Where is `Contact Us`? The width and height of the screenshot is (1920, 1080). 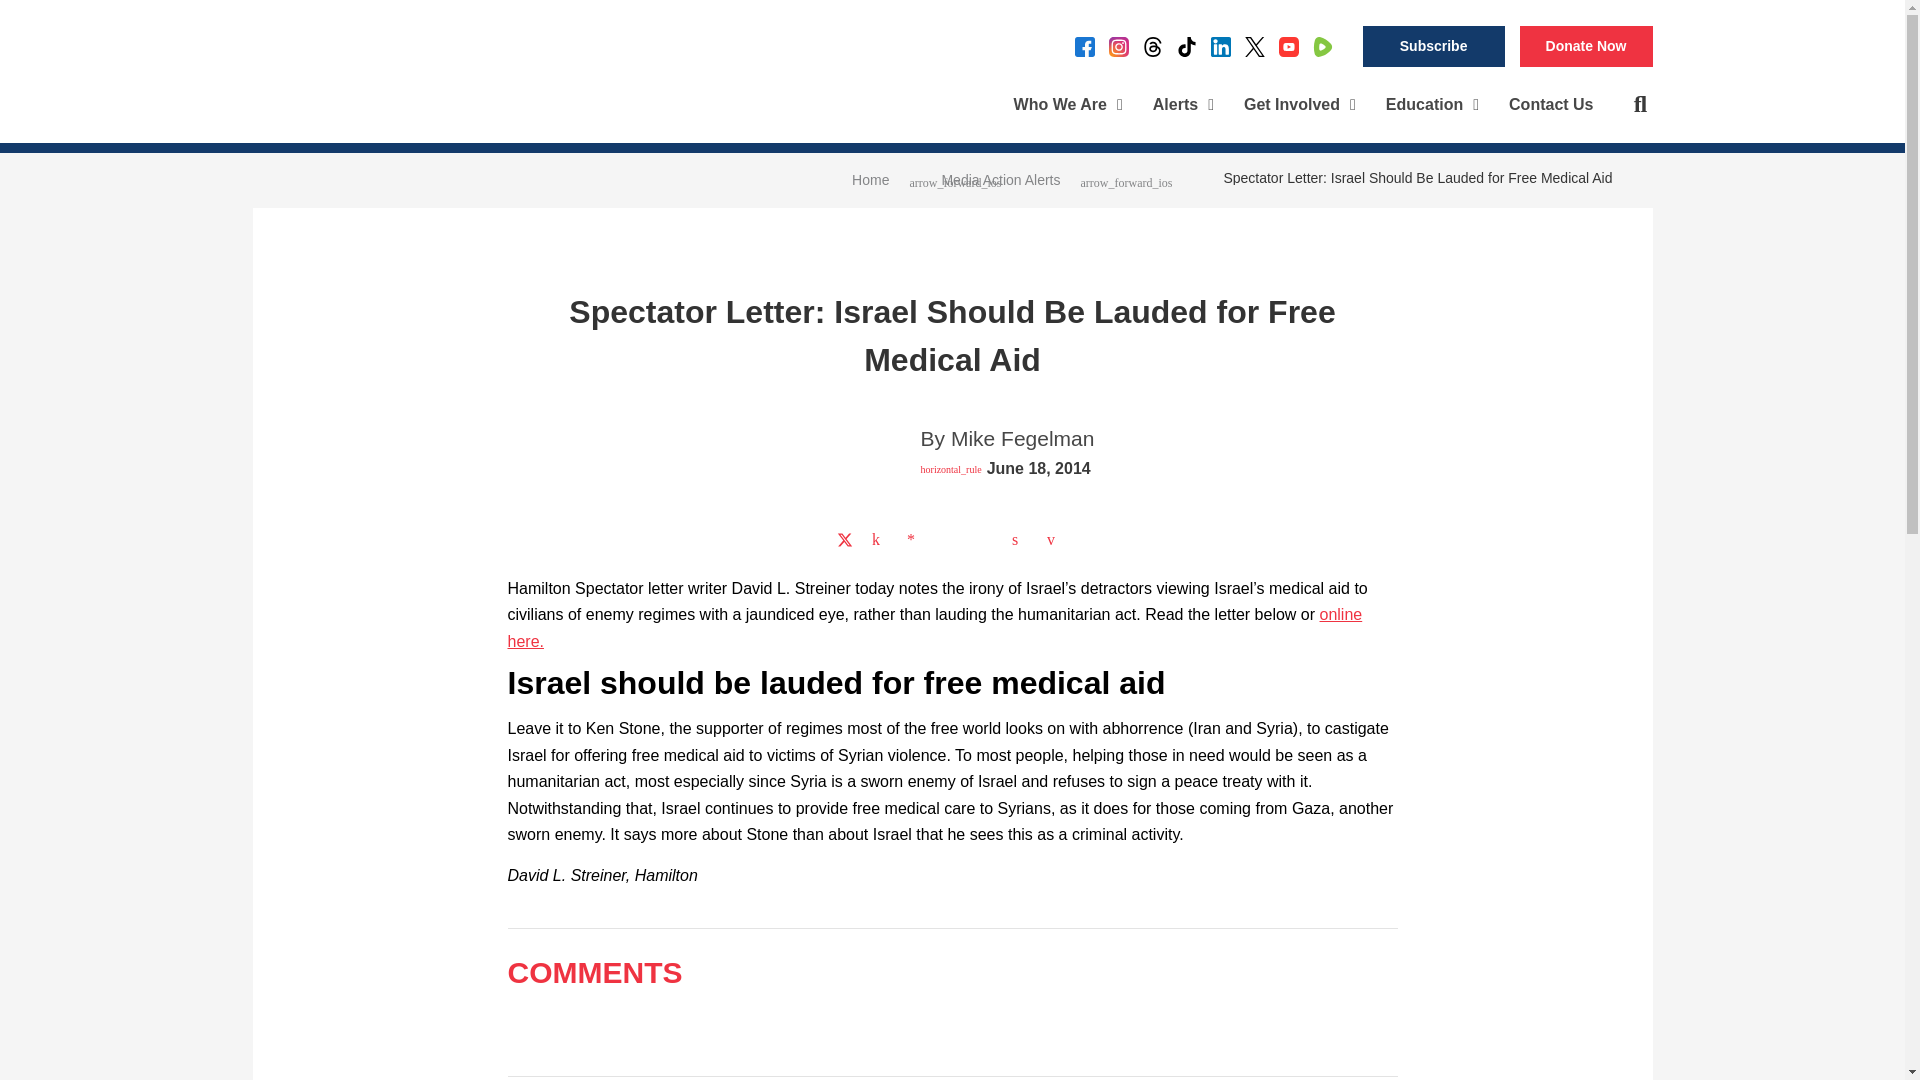 Contact Us is located at coordinates (1550, 105).